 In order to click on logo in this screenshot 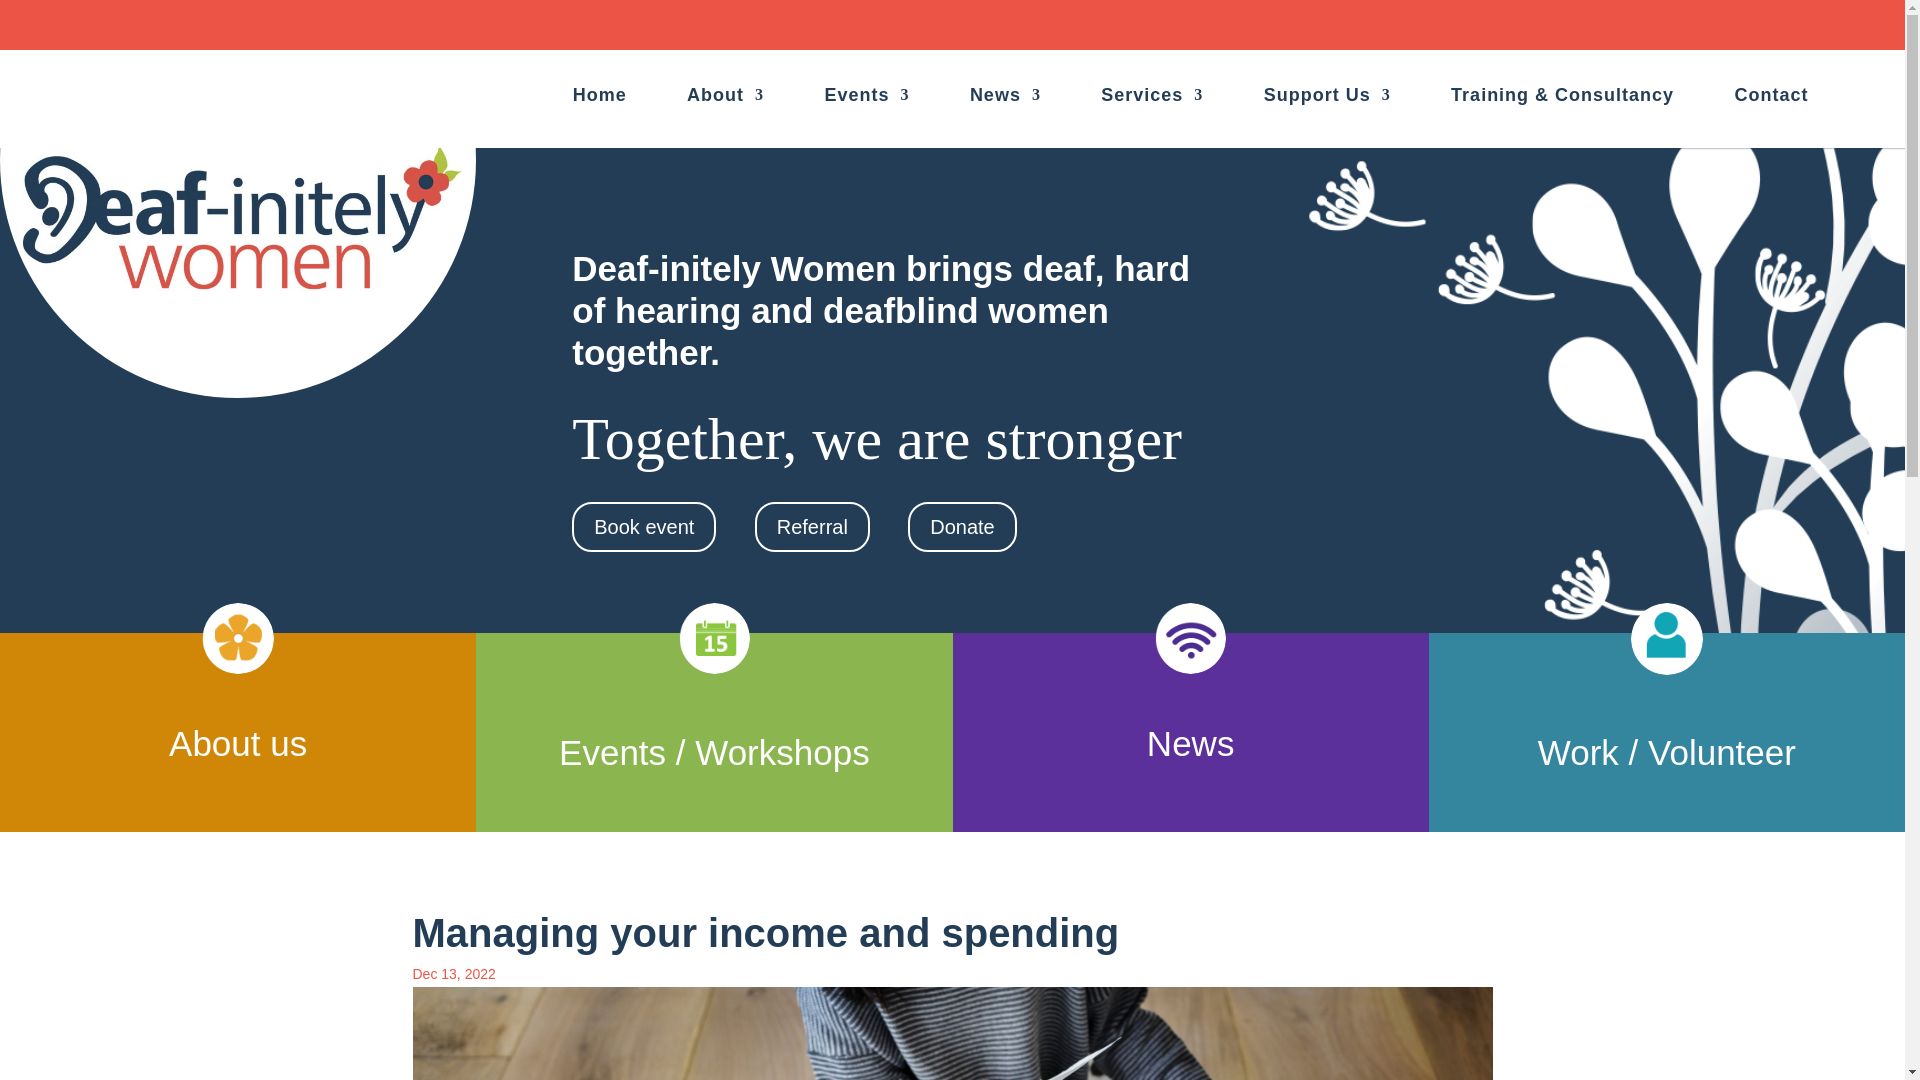, I will do `click(238, 199)`.